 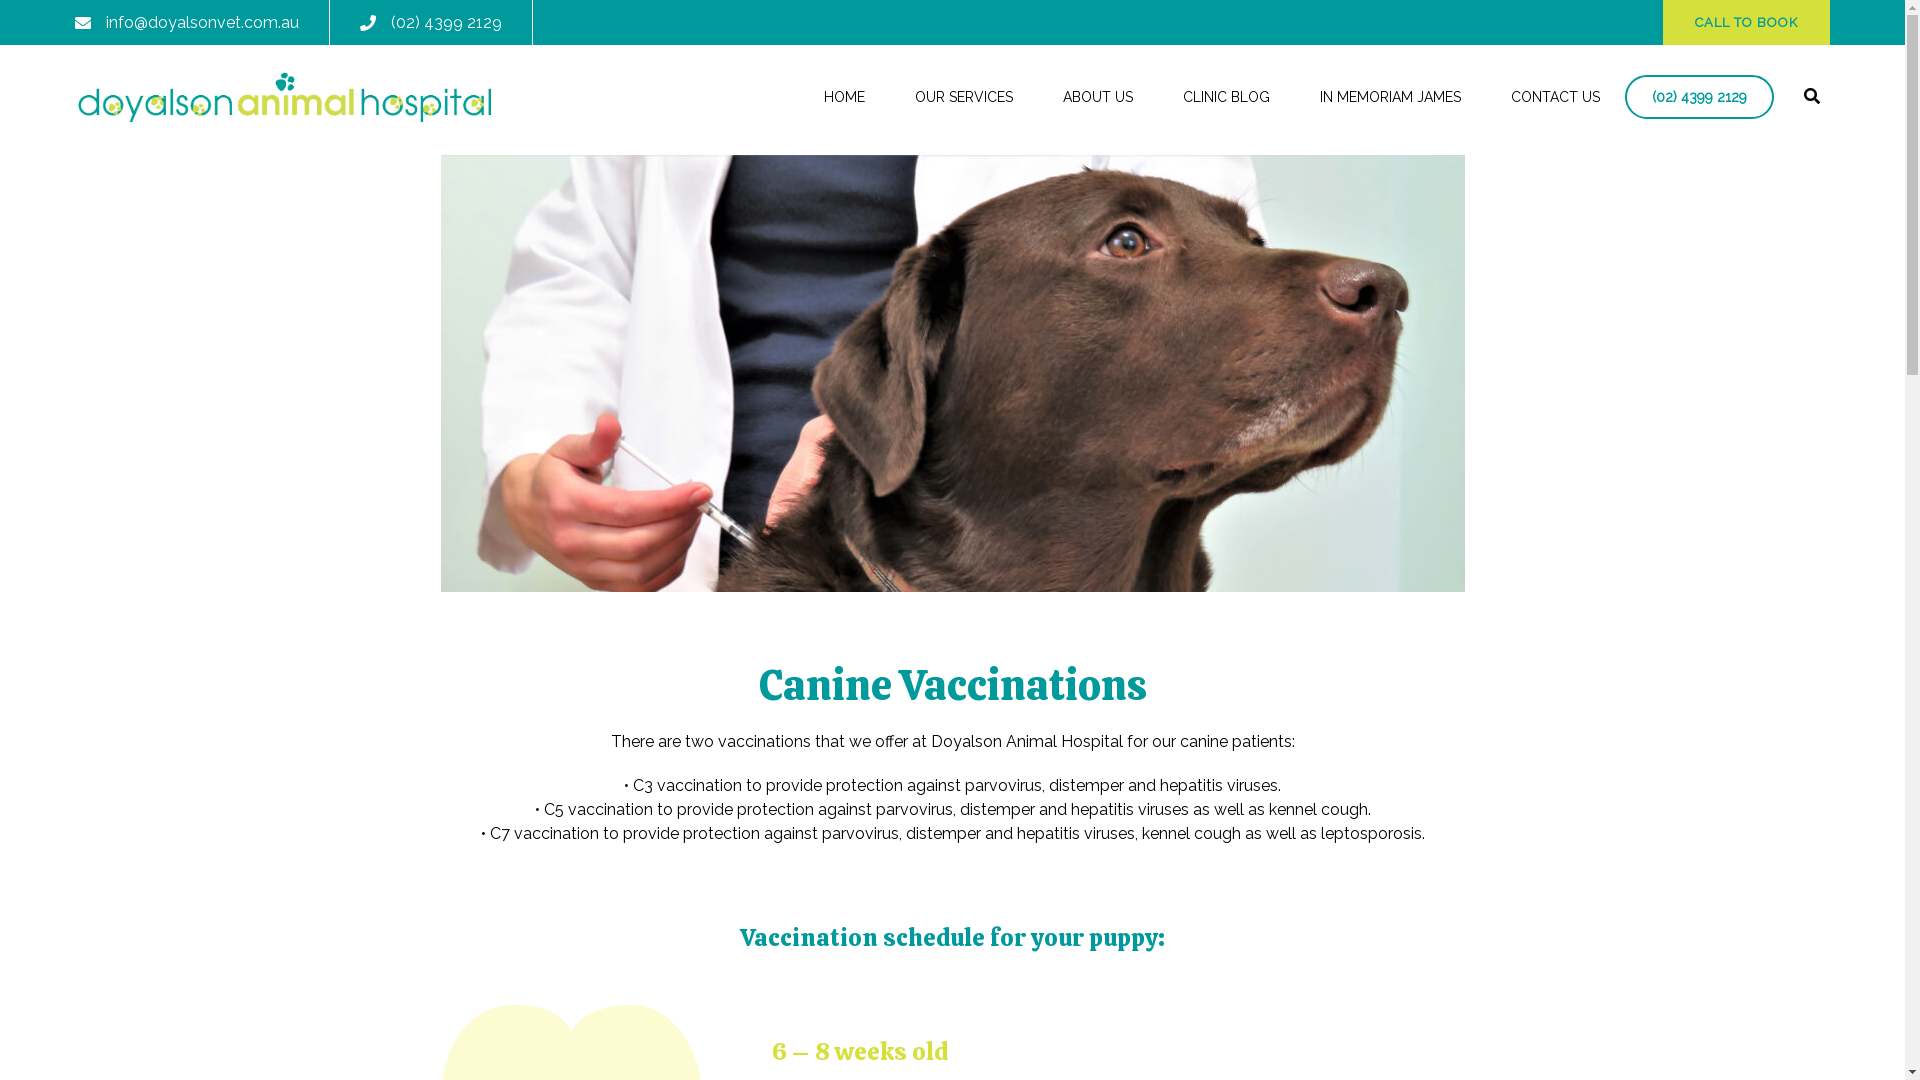 I want to click on (02) 4399 2129, so click(x=1700, y=97).